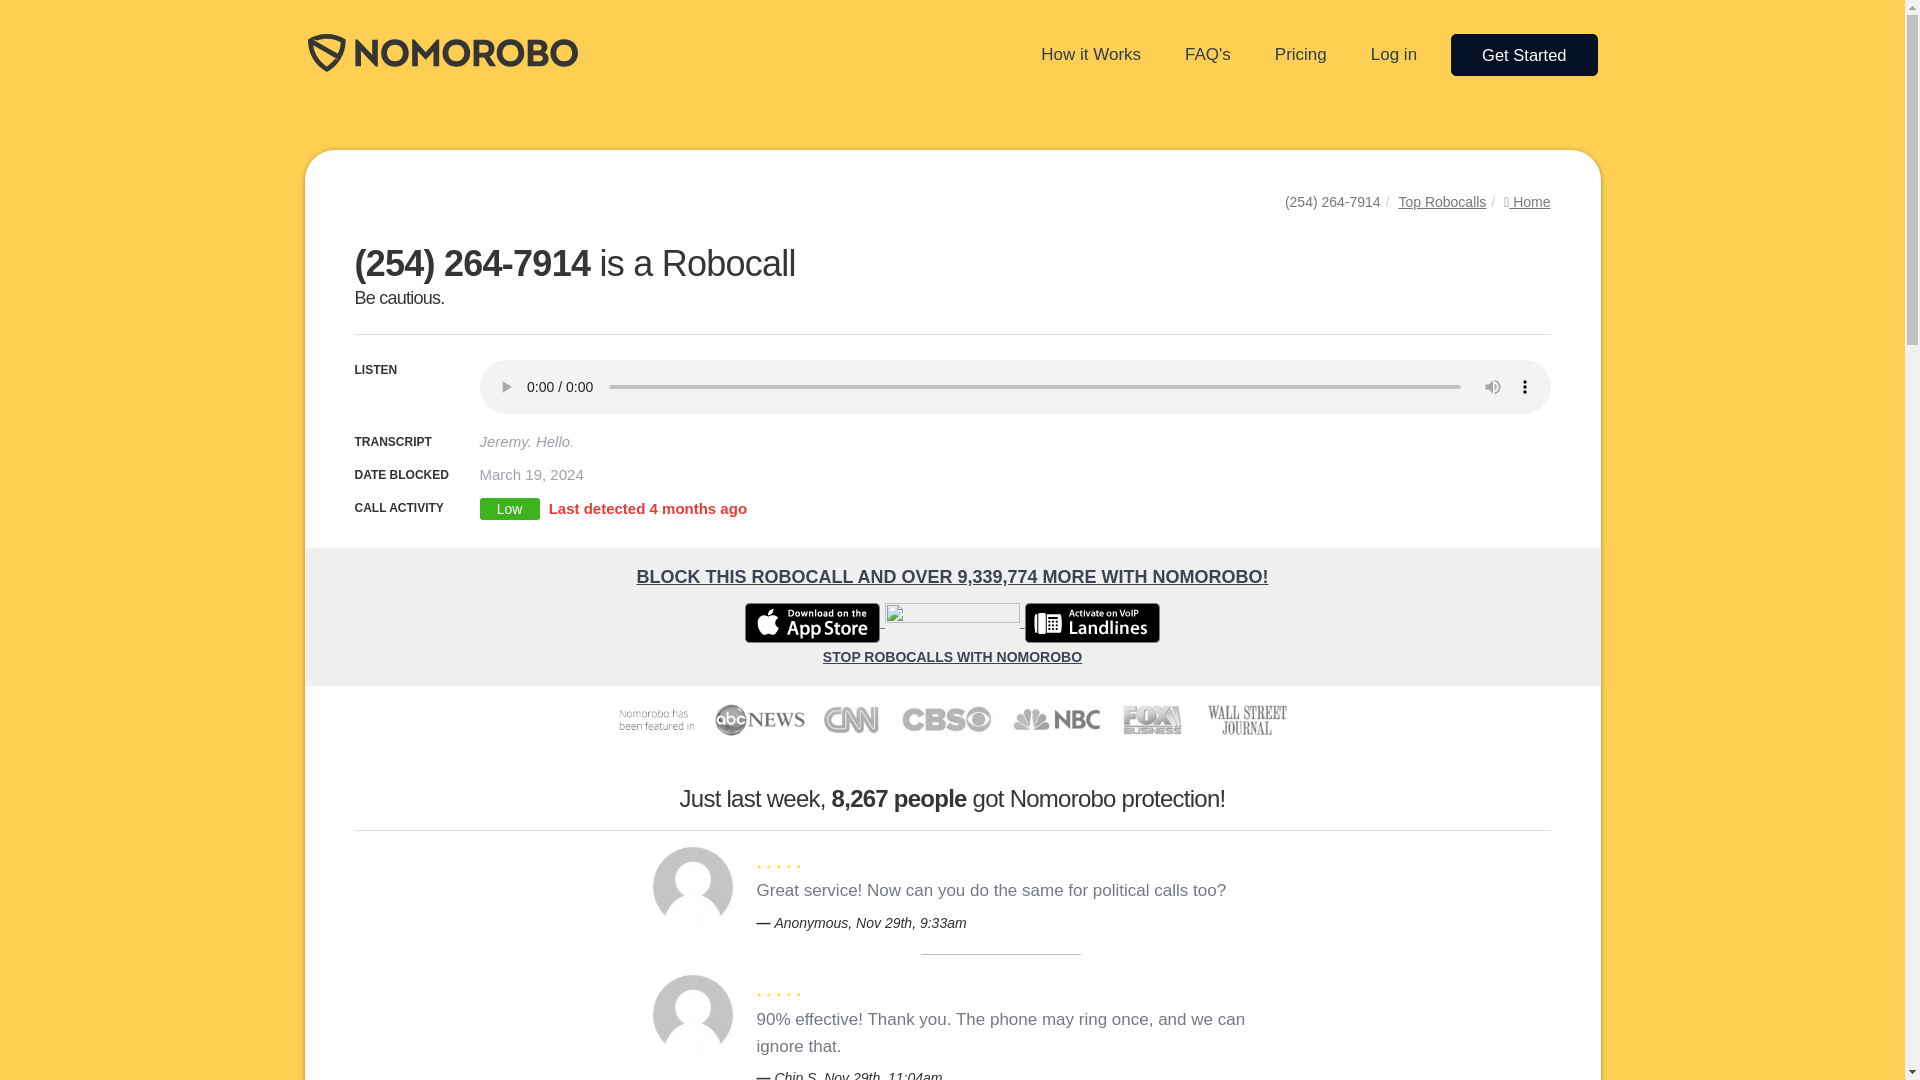  I want to click on How it Works, so click(1090, 54).